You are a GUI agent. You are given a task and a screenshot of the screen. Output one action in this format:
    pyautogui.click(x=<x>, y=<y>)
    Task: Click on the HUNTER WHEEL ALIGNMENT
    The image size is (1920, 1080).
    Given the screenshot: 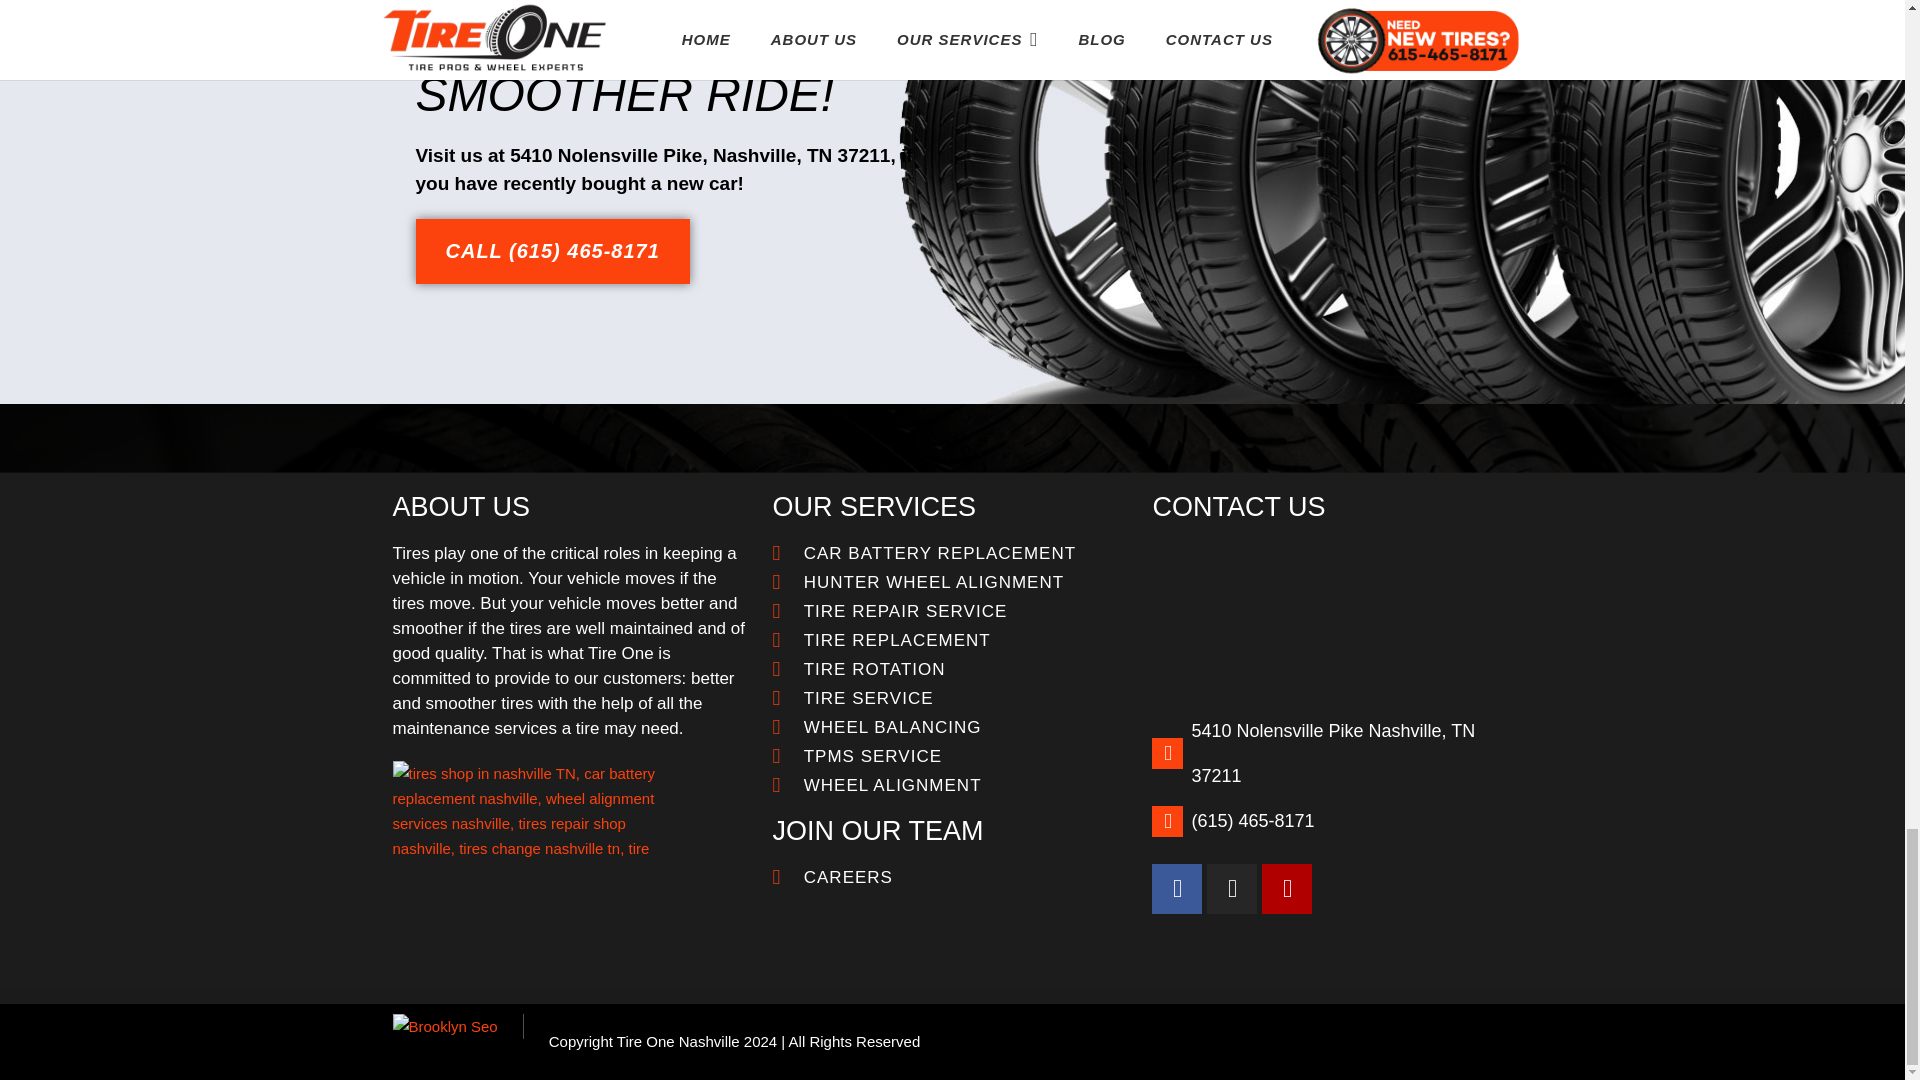 What is the action you would take?
    pyautogui.click(x=952, y=582)
    